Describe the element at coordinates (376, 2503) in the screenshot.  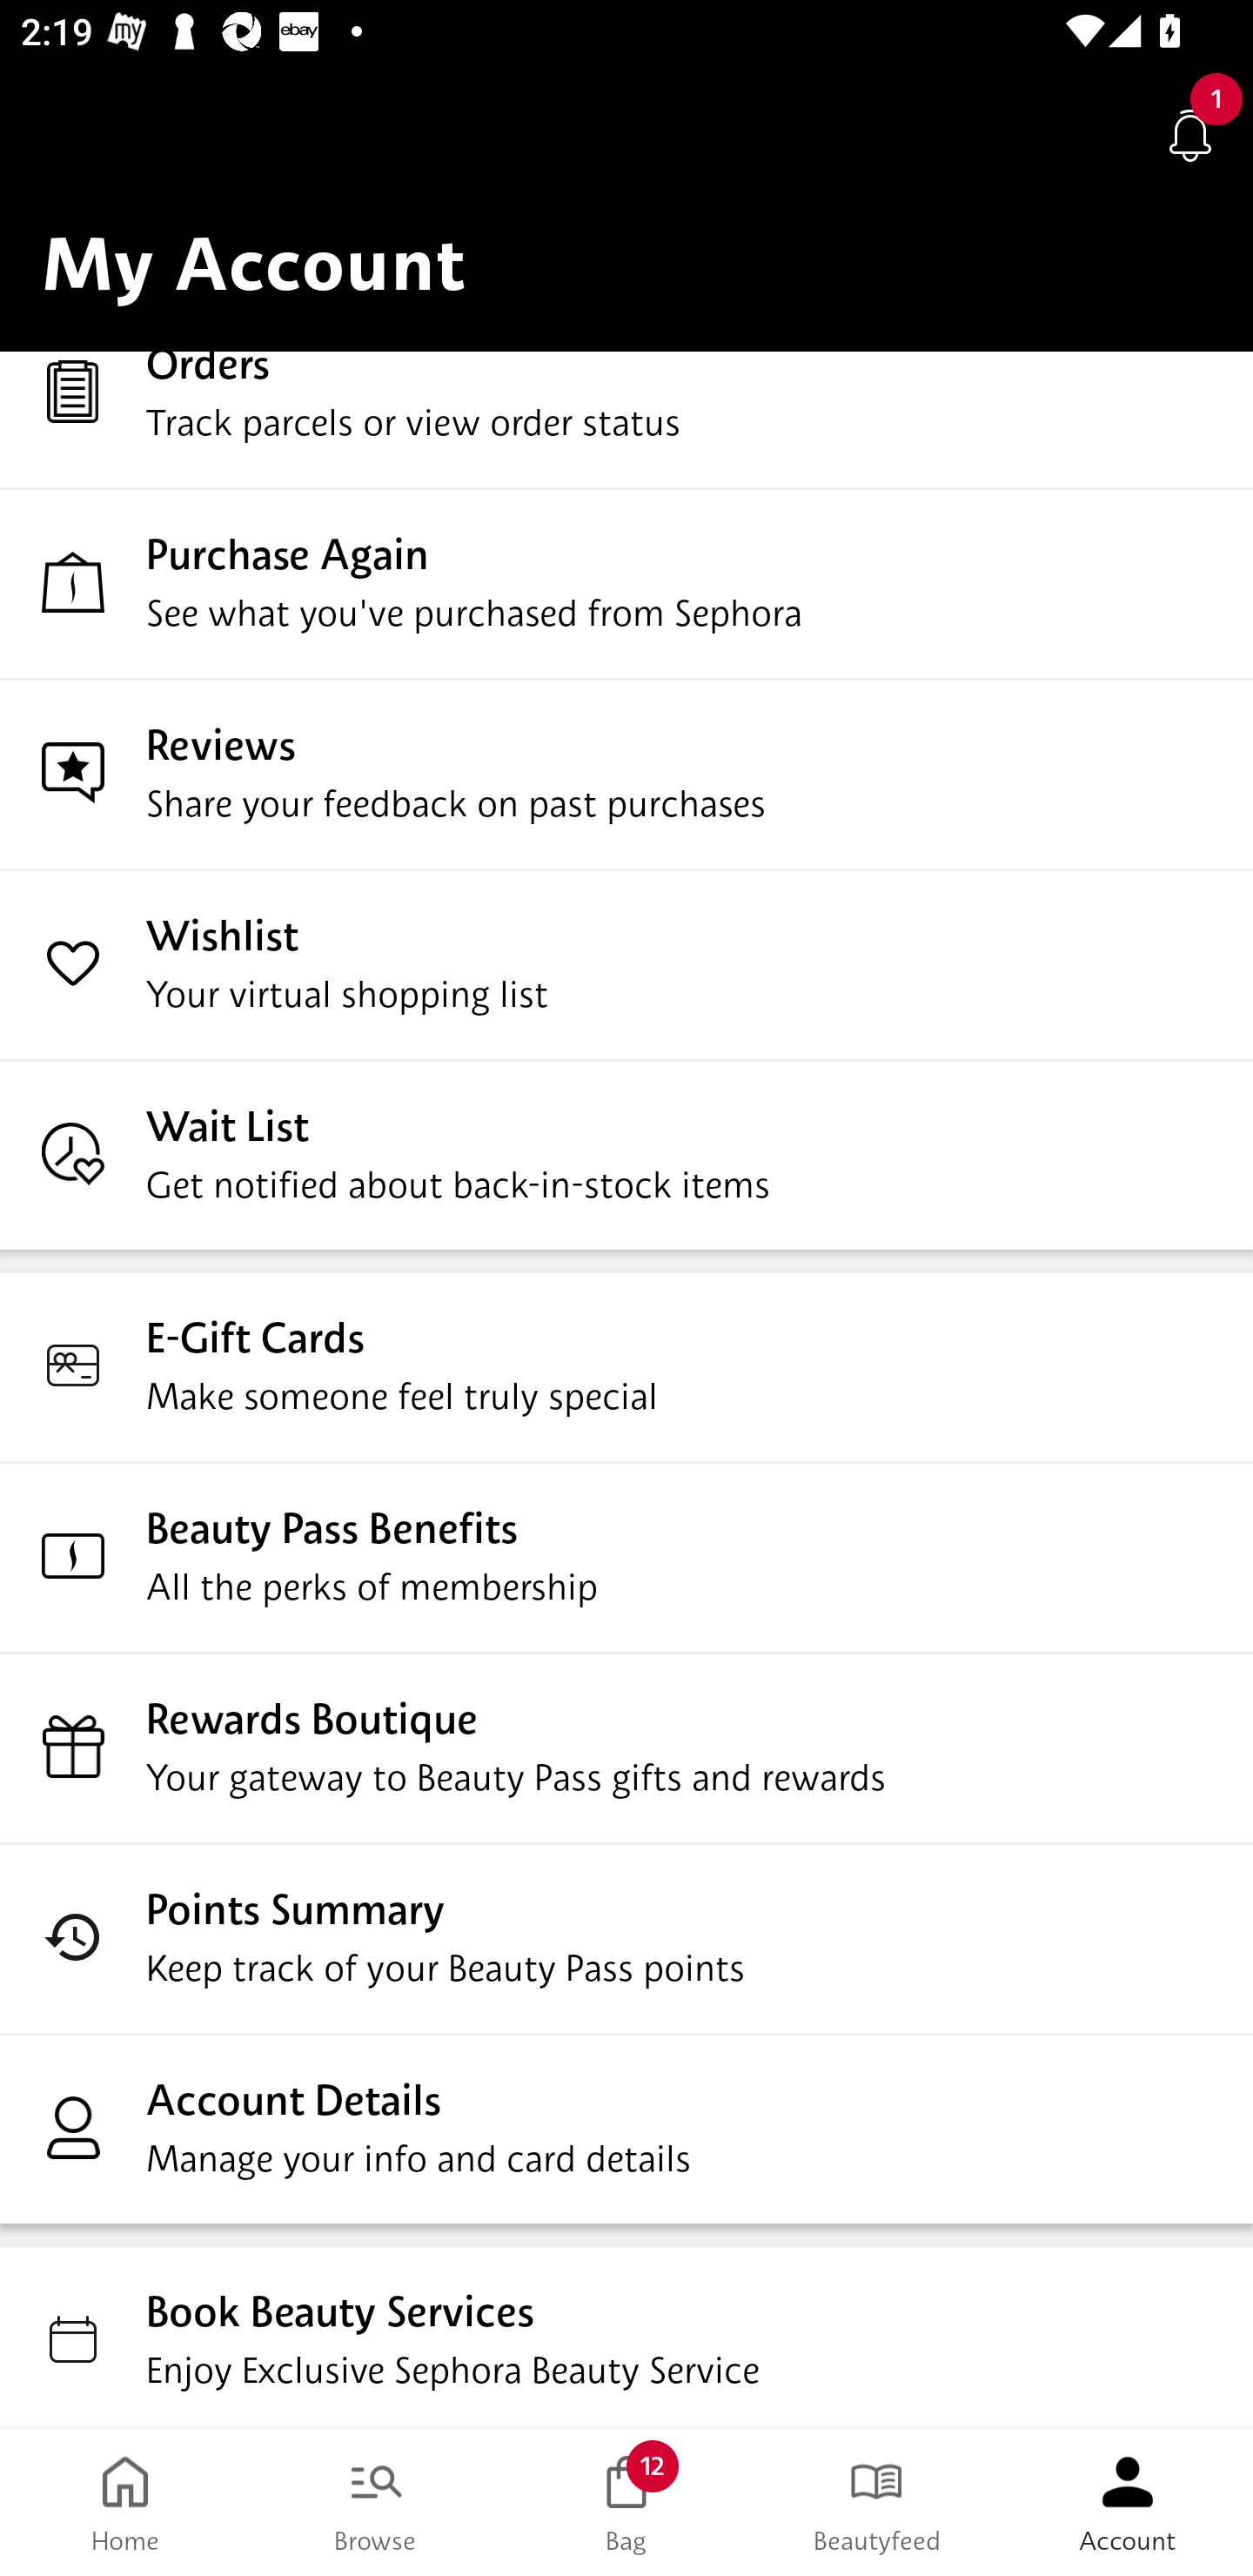
I see `Browse` at that location.